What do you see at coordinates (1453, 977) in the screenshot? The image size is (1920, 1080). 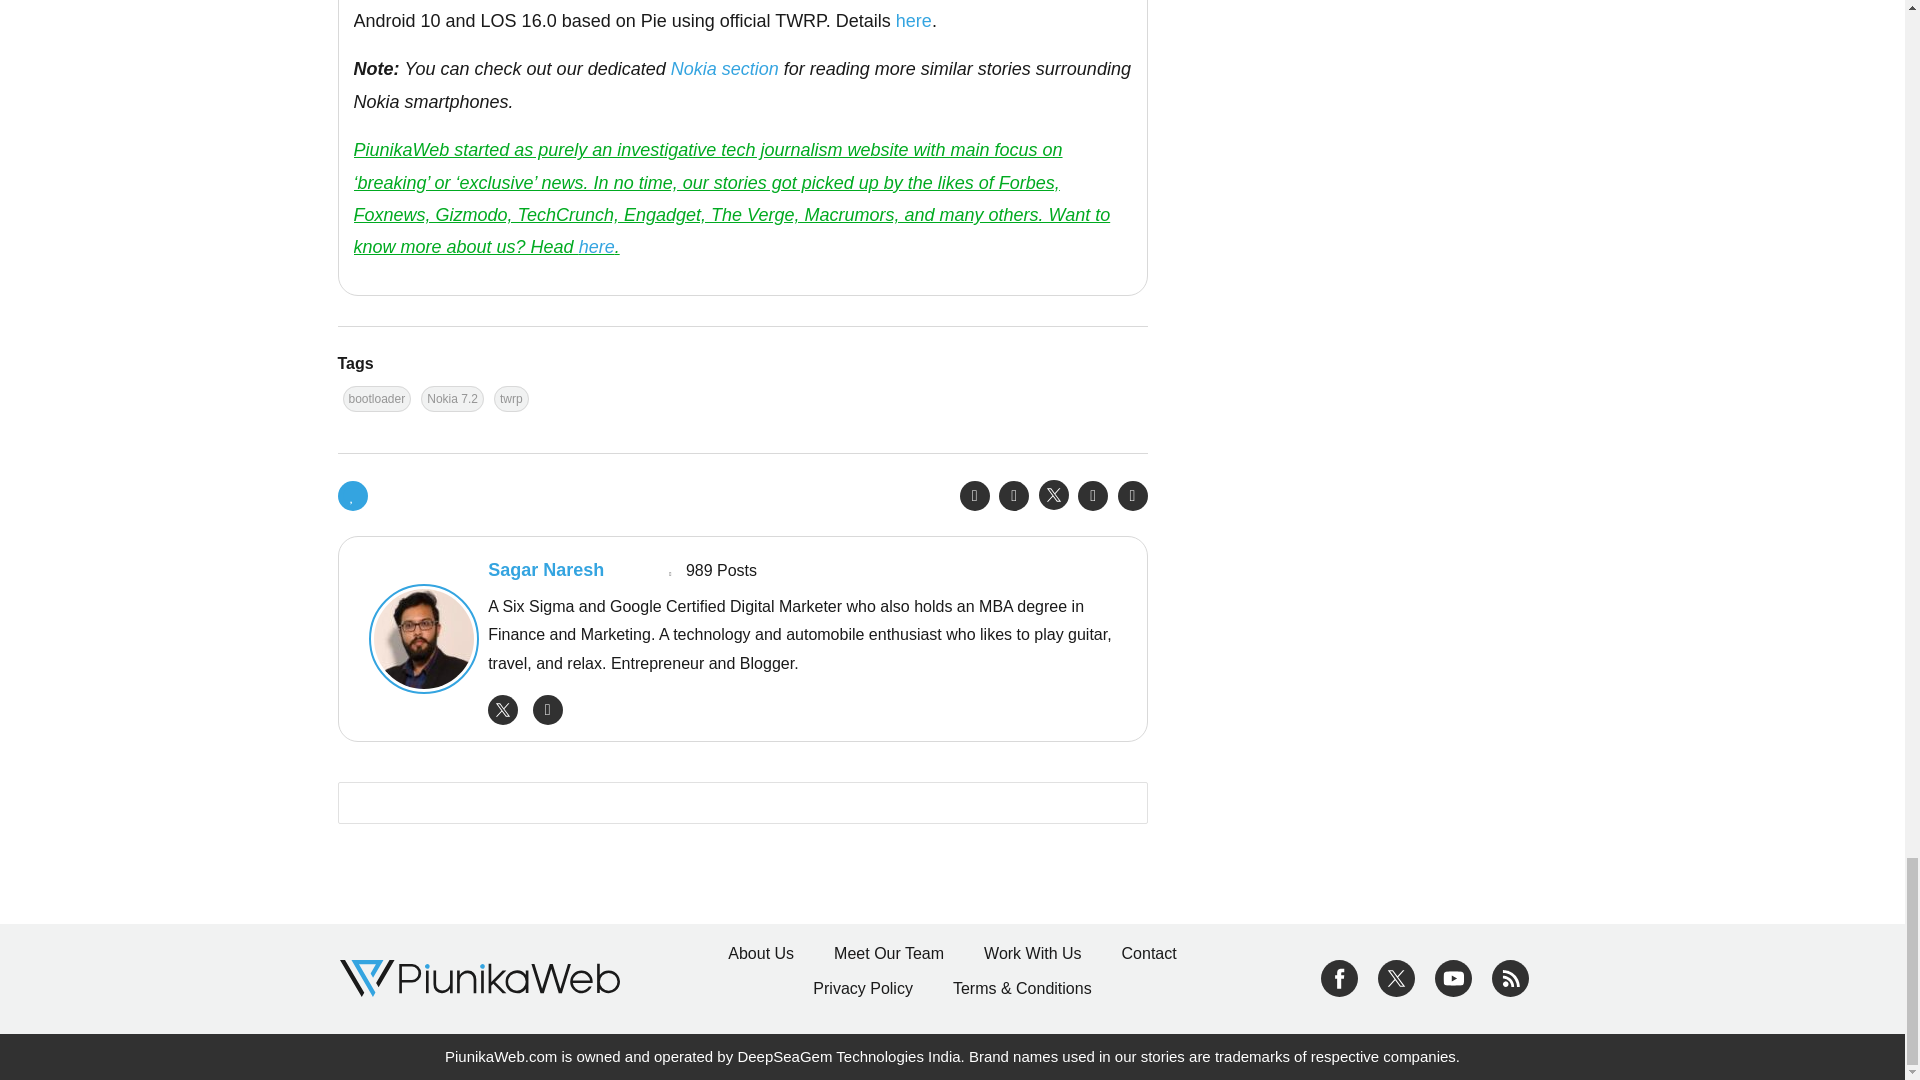 I see `YouTube` at bounding box center [1453, 977].